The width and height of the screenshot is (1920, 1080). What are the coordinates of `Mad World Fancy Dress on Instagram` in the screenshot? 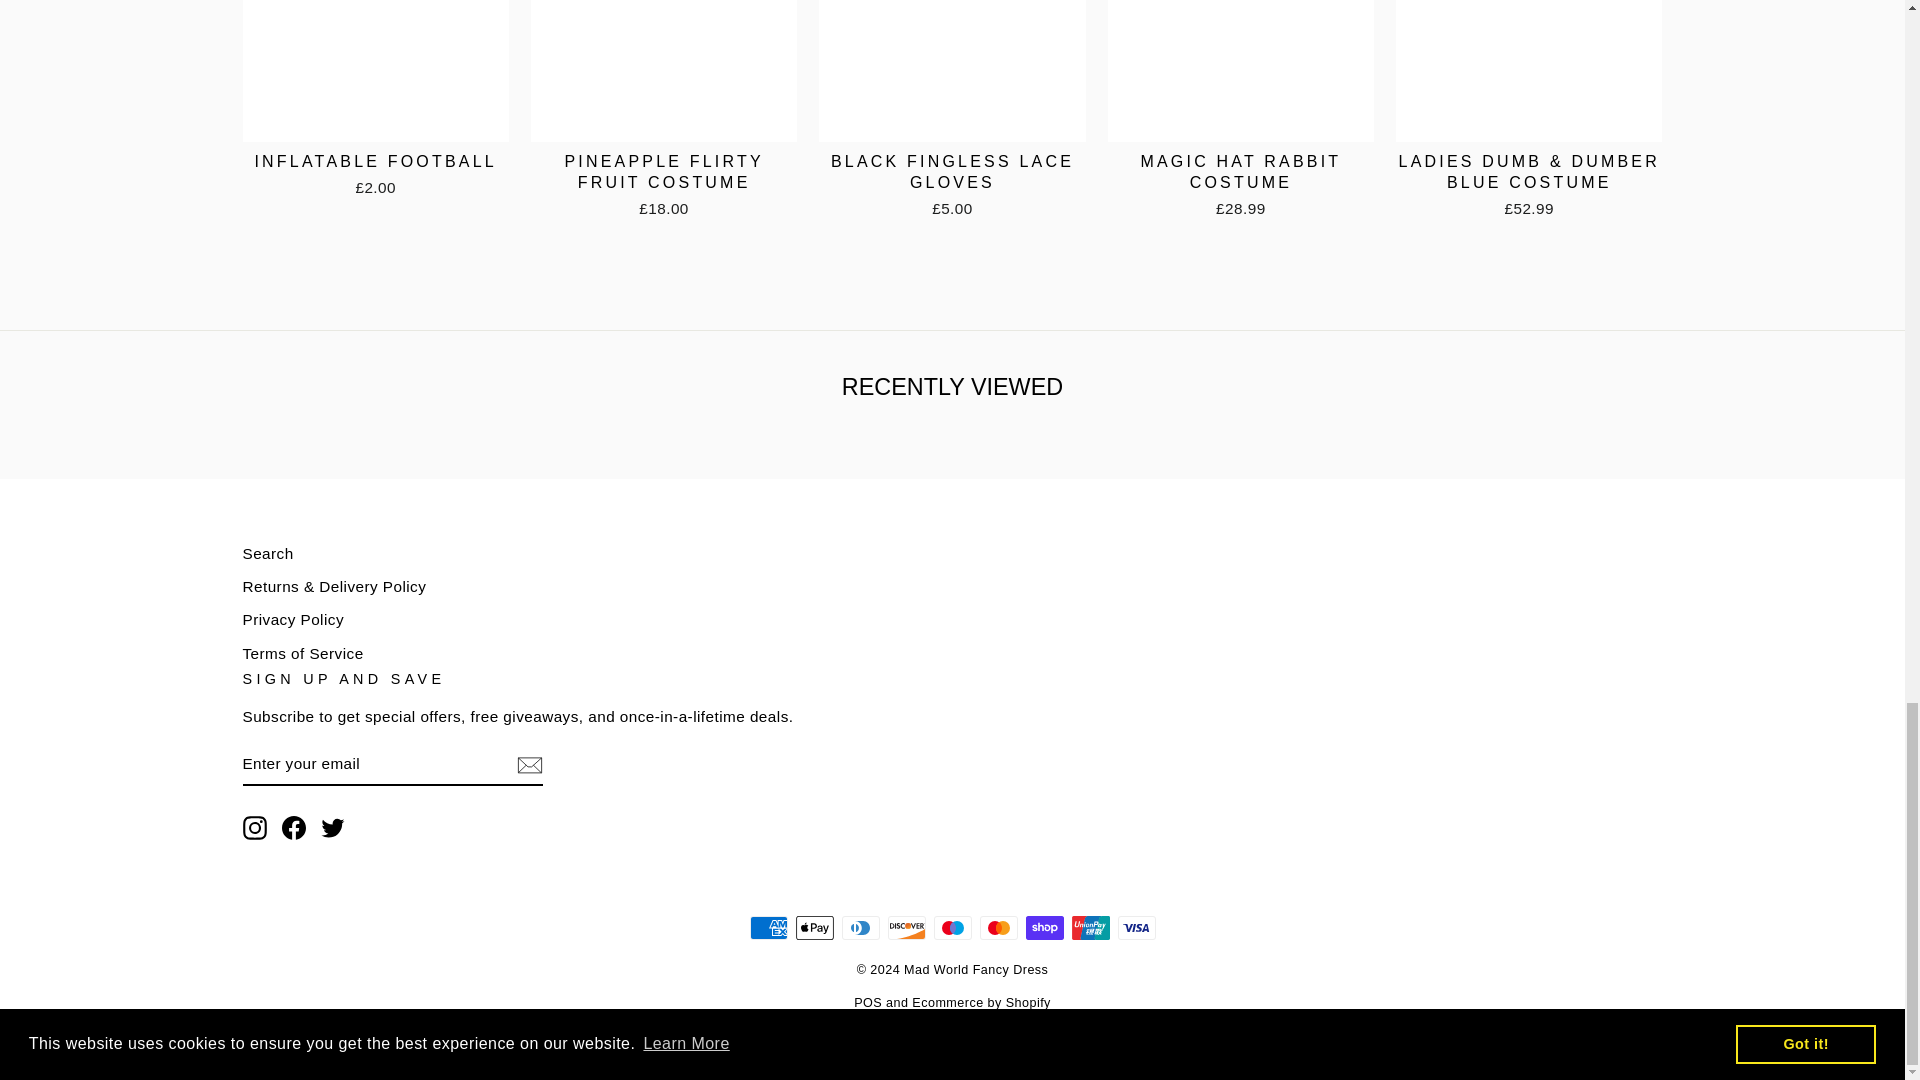 It's located at (254, 828).